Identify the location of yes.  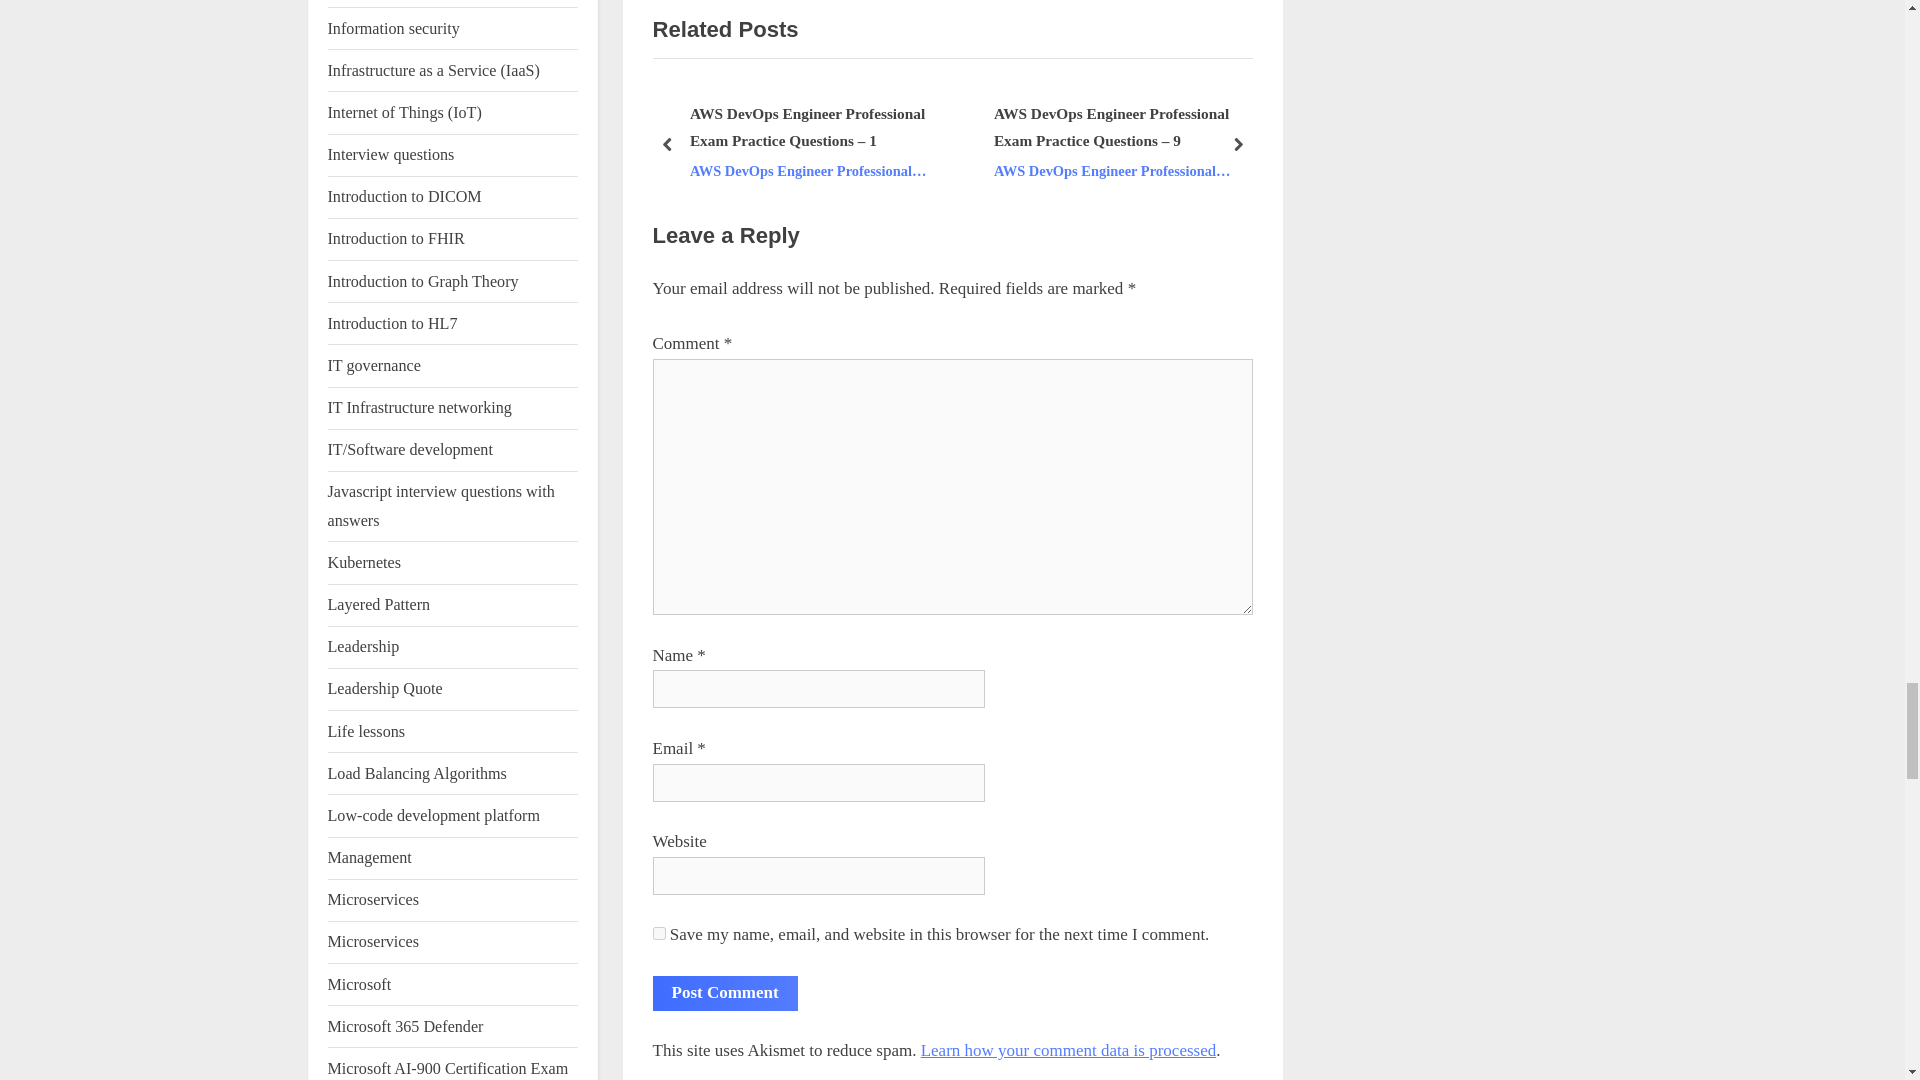
(658, 932).